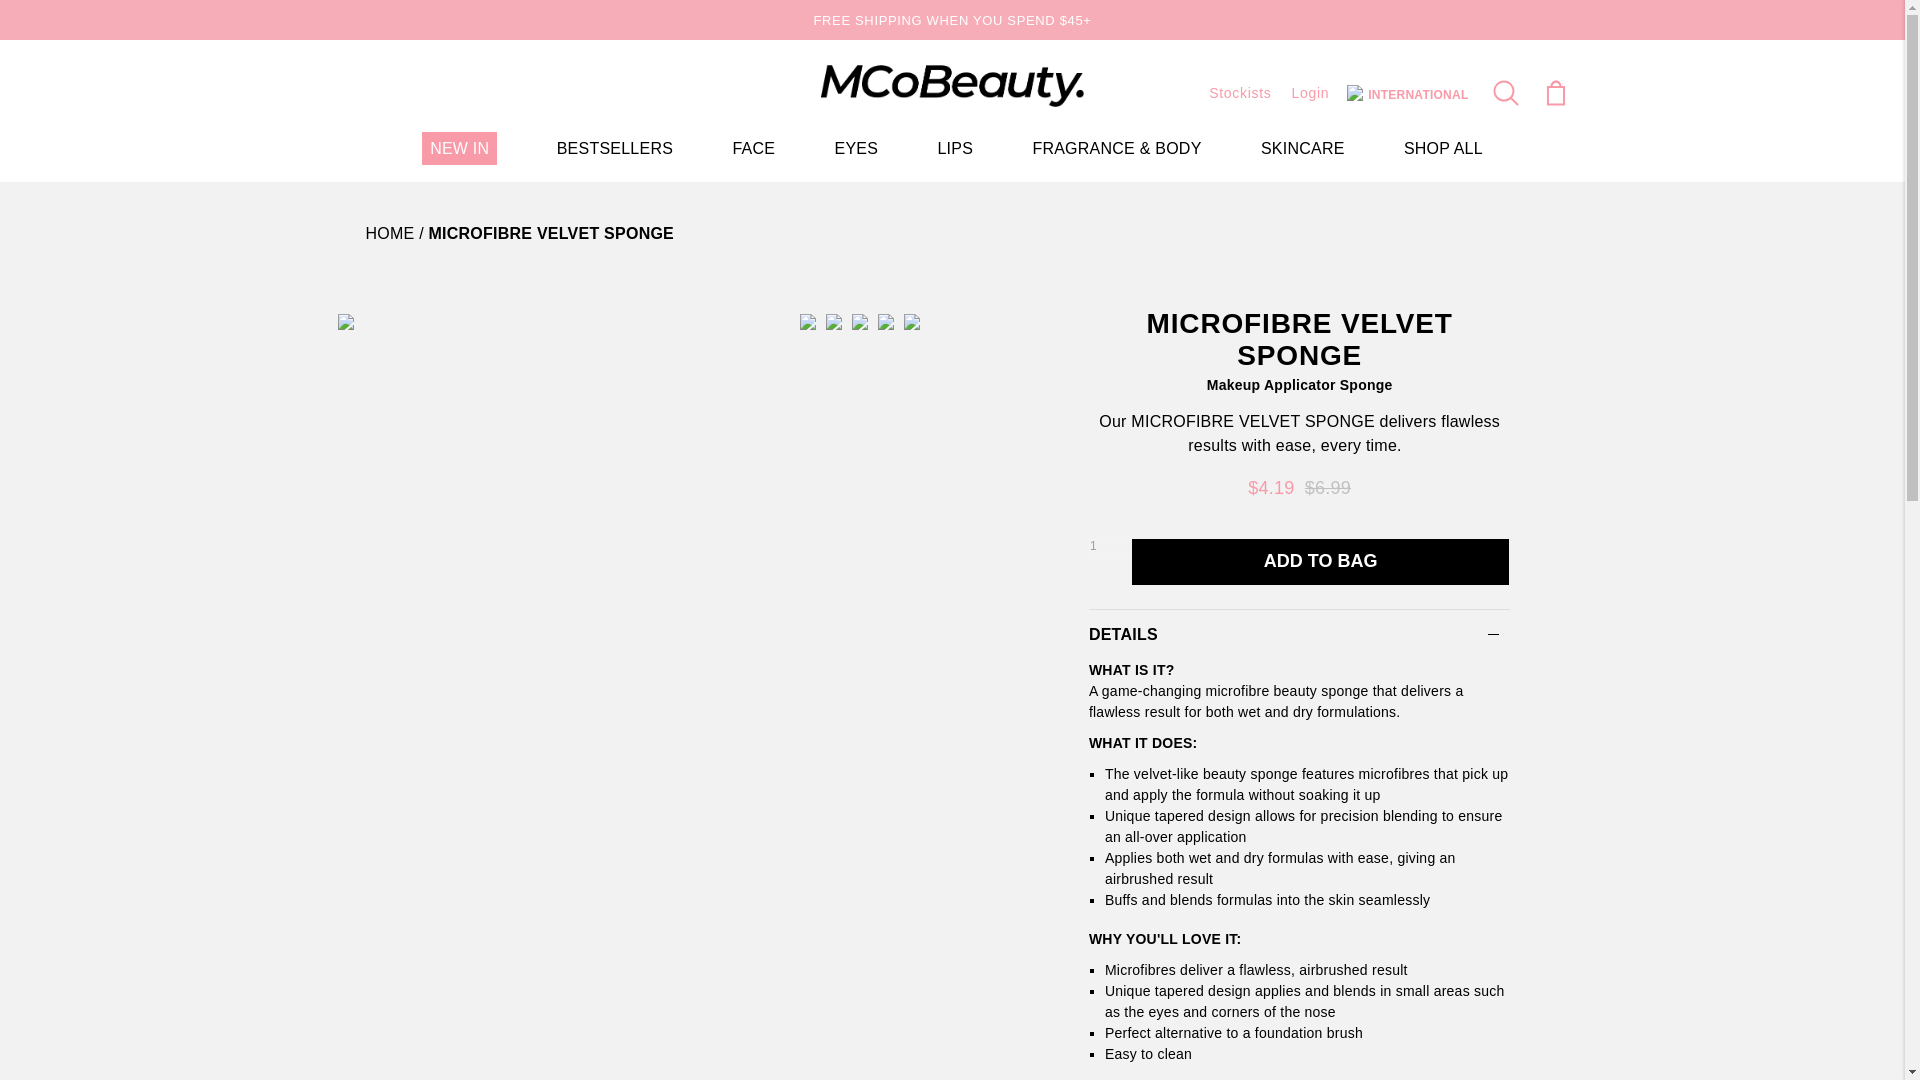 This screenshot has height=1080, width=1920. I want to click on FACE, so click(753, 148).